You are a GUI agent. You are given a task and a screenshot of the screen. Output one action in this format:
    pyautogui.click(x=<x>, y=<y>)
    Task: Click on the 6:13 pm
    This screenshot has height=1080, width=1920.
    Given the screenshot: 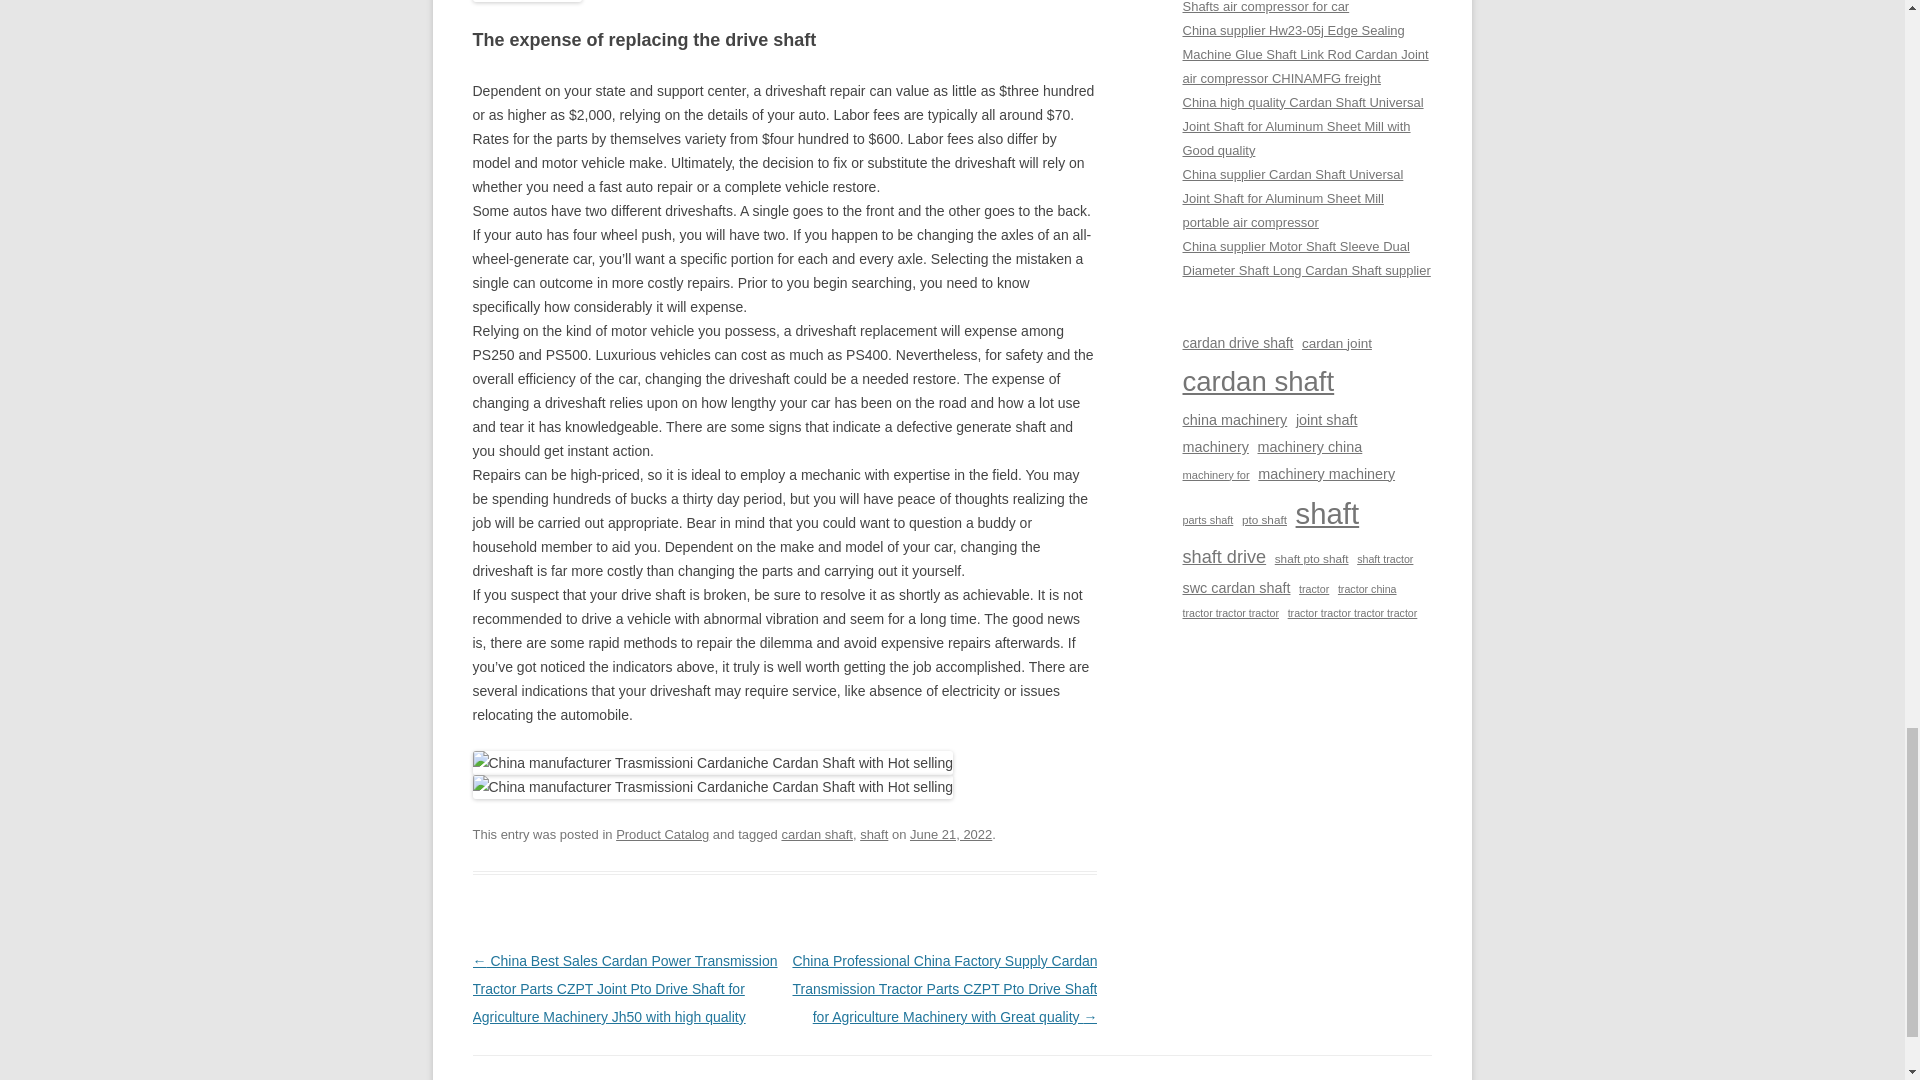 What is the action you would take?
    pyautogui.click(x=951, y=834)
    